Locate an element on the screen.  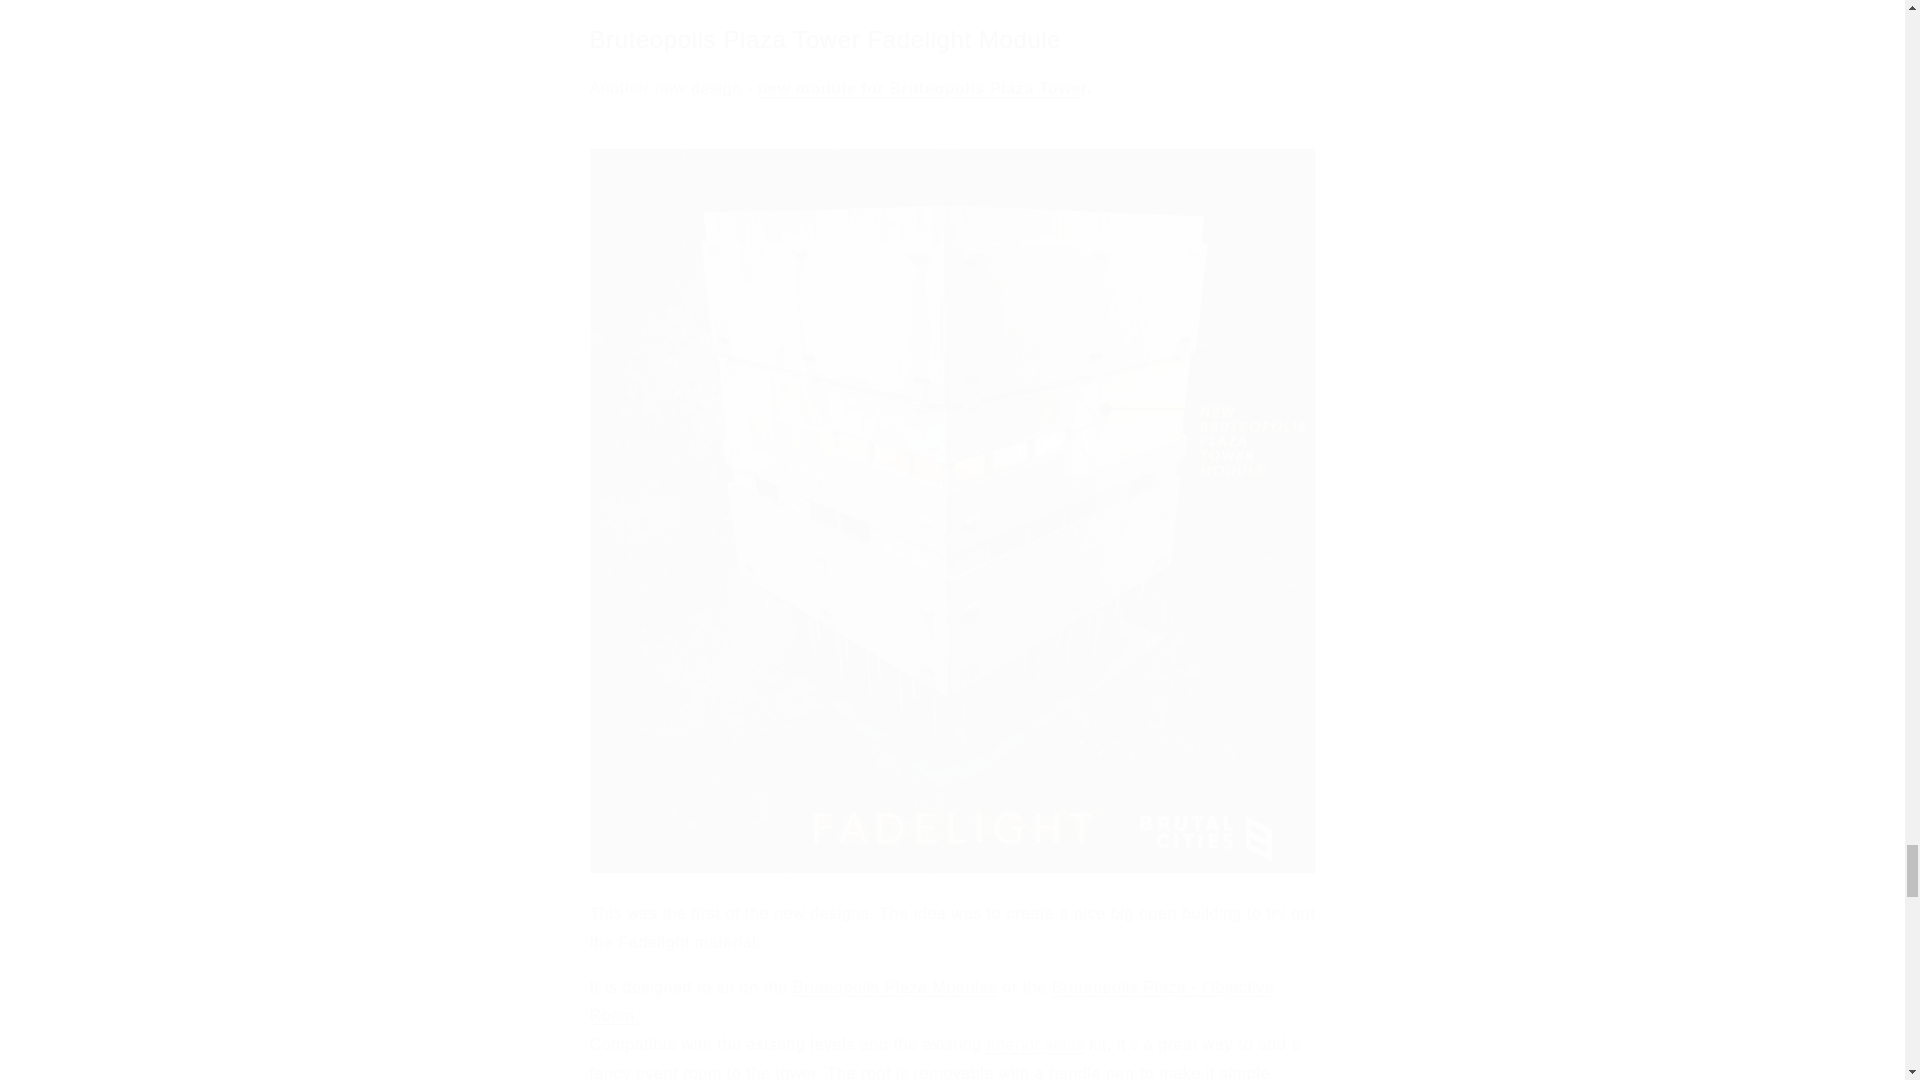
Bruteopolis Plaza Tower - Fadelight Module is located at coordinates (919, 88).